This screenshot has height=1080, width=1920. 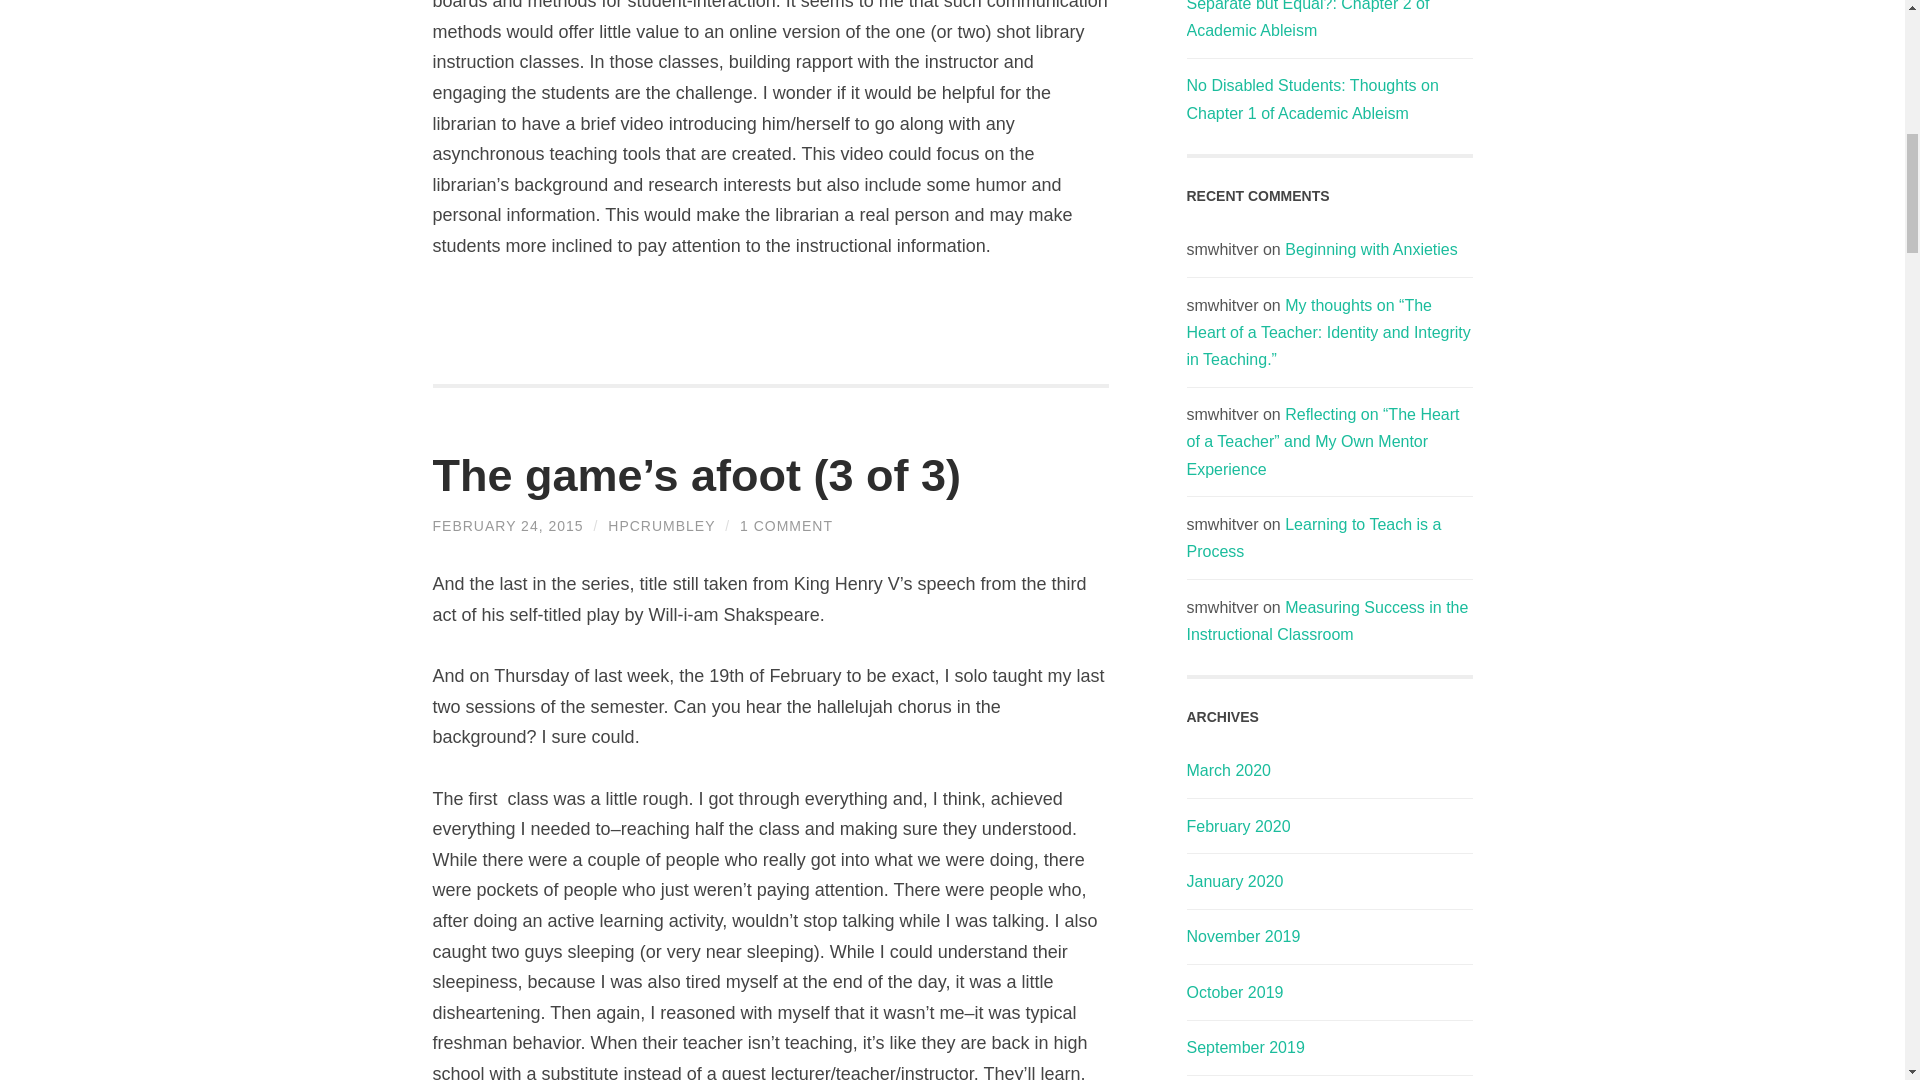 What do you see at coordinates (786, 526) in the screenshot?
I see `1 COMMENT` at bounding box center [786, 526].